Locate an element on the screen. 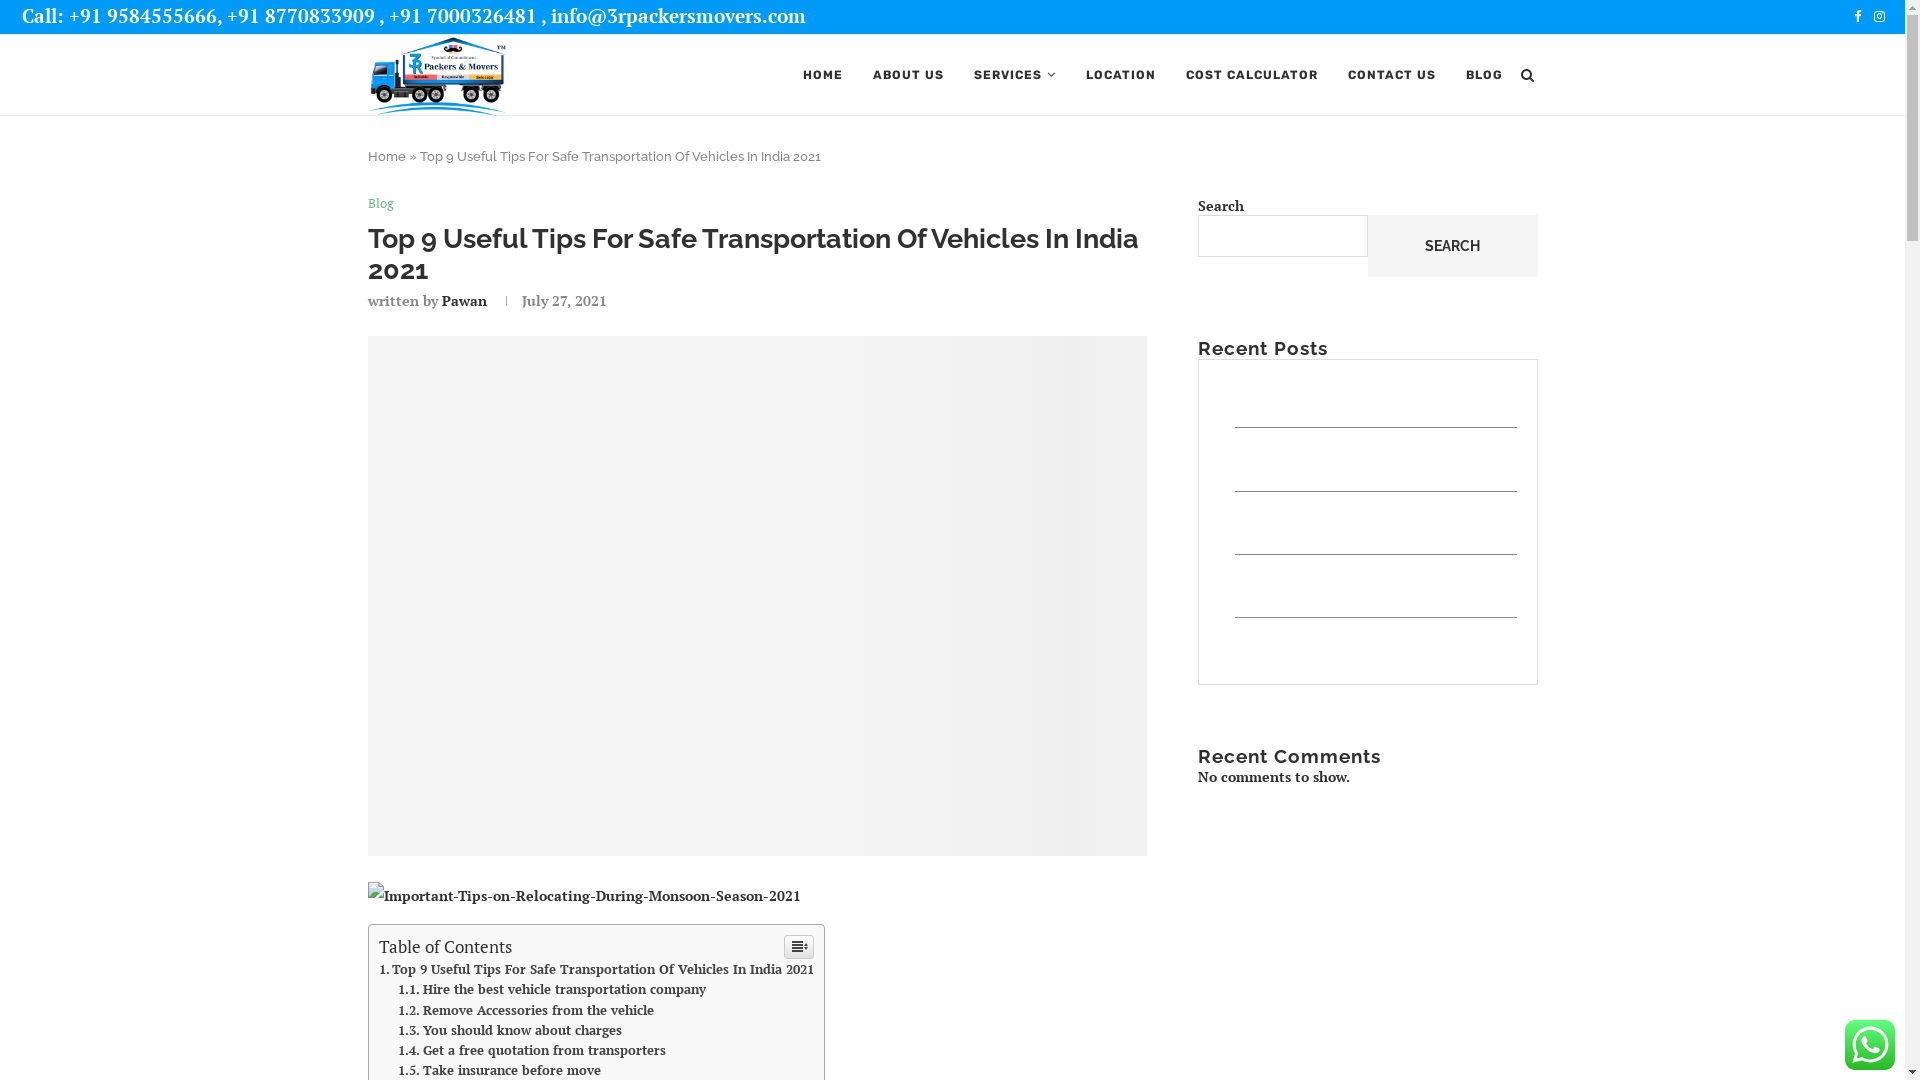 The width and height of the screenshot is (1920, 1080). Get a free quotation from transporters is located at coordinates (532, 1050).